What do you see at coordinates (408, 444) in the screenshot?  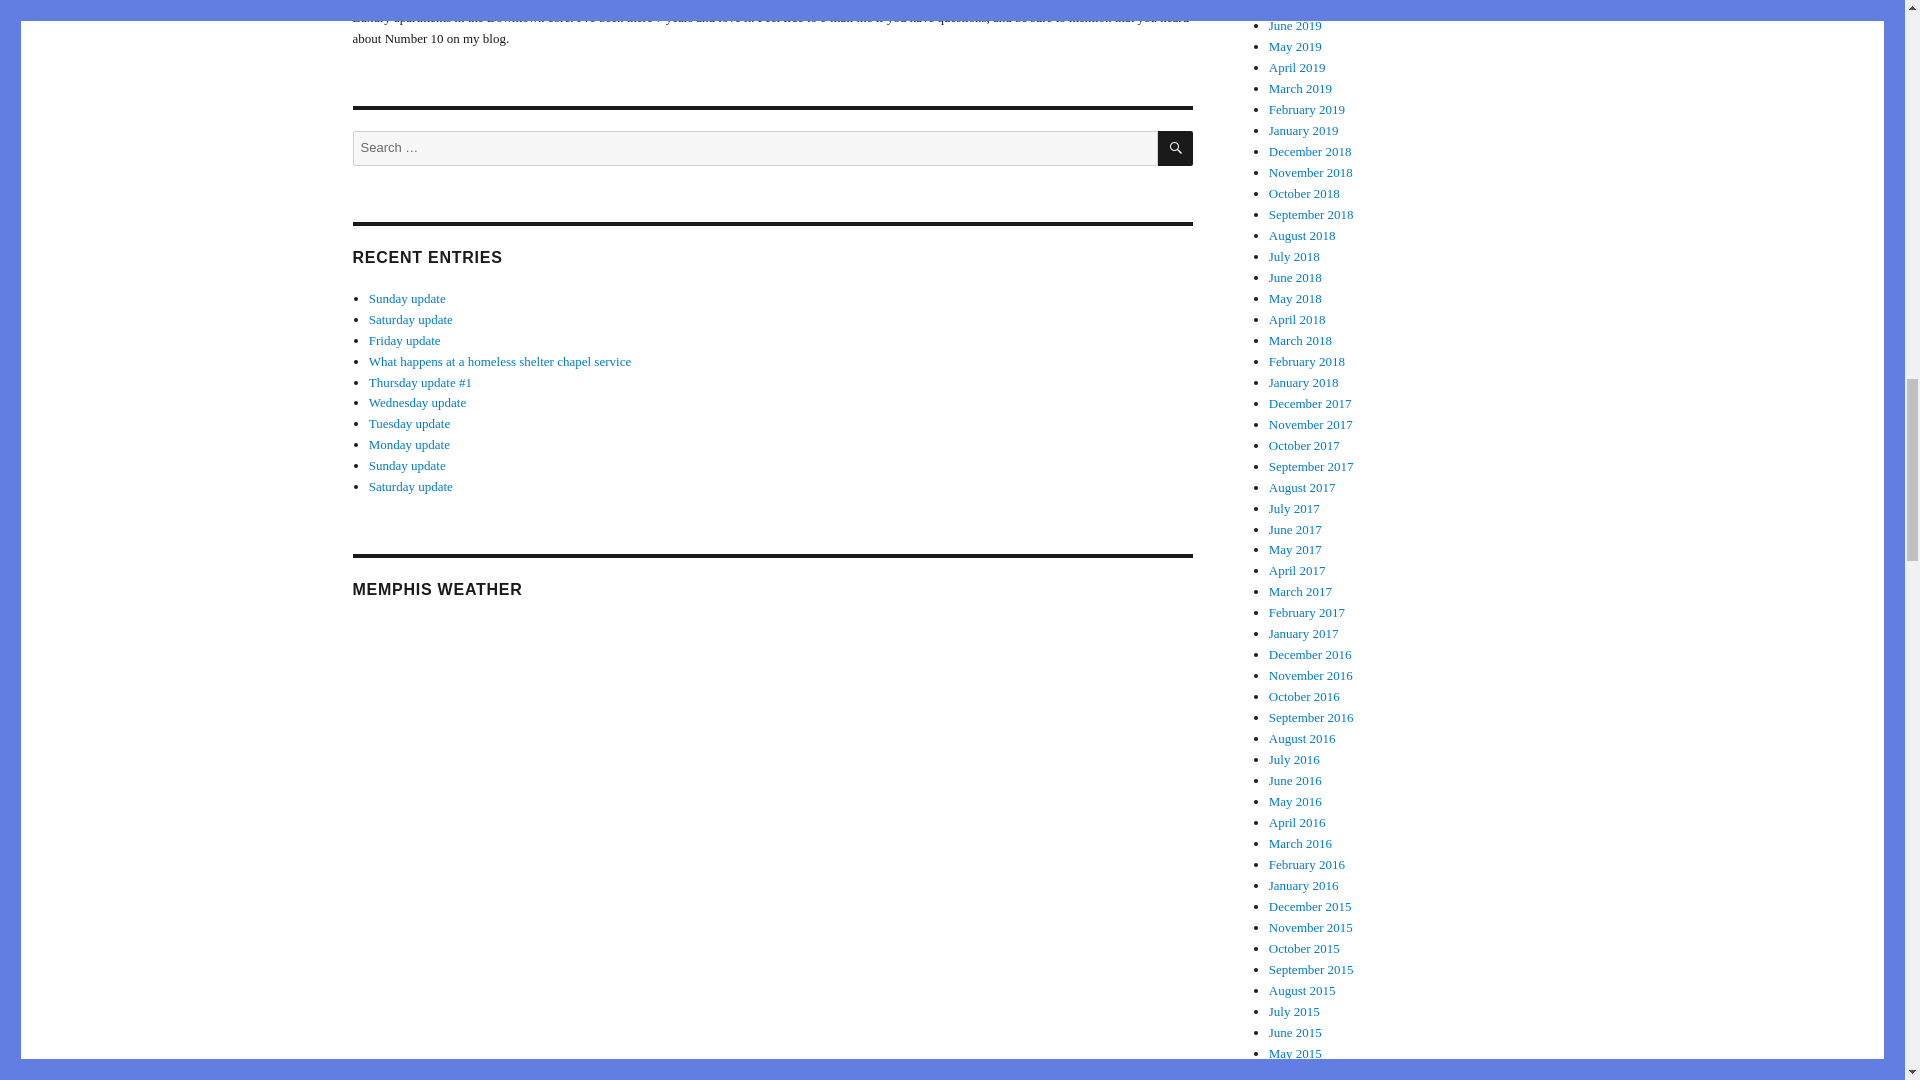 I see `Monday update` at bounding box center [408, 444].